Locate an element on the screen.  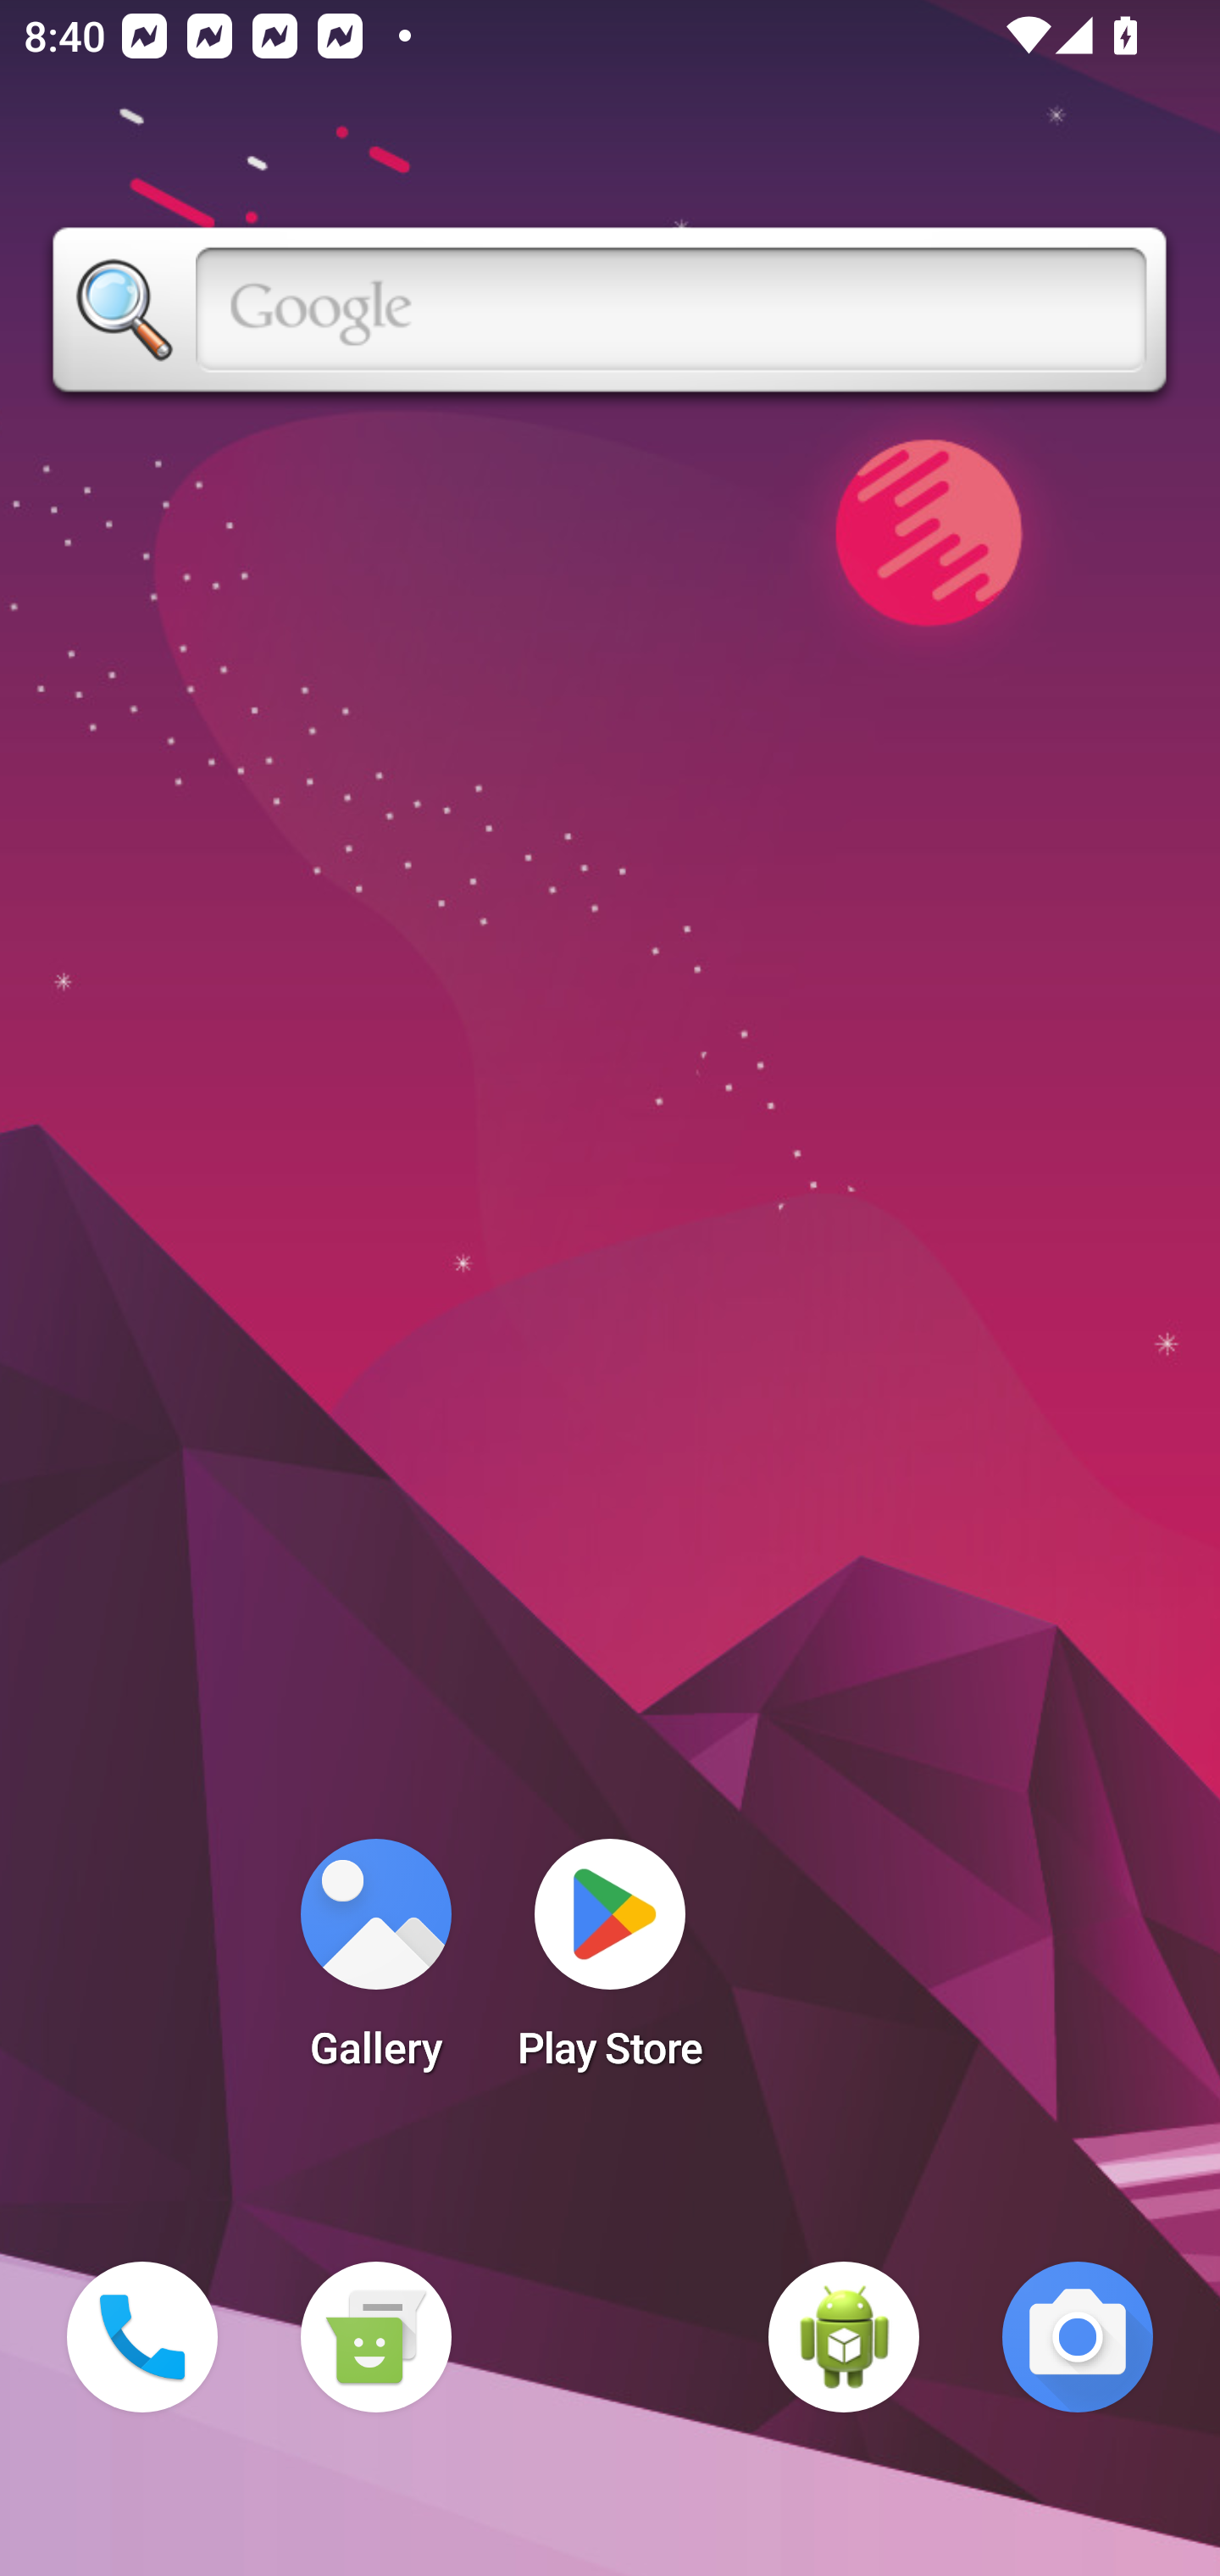
Messaging is located at coordinates (375, 2337).